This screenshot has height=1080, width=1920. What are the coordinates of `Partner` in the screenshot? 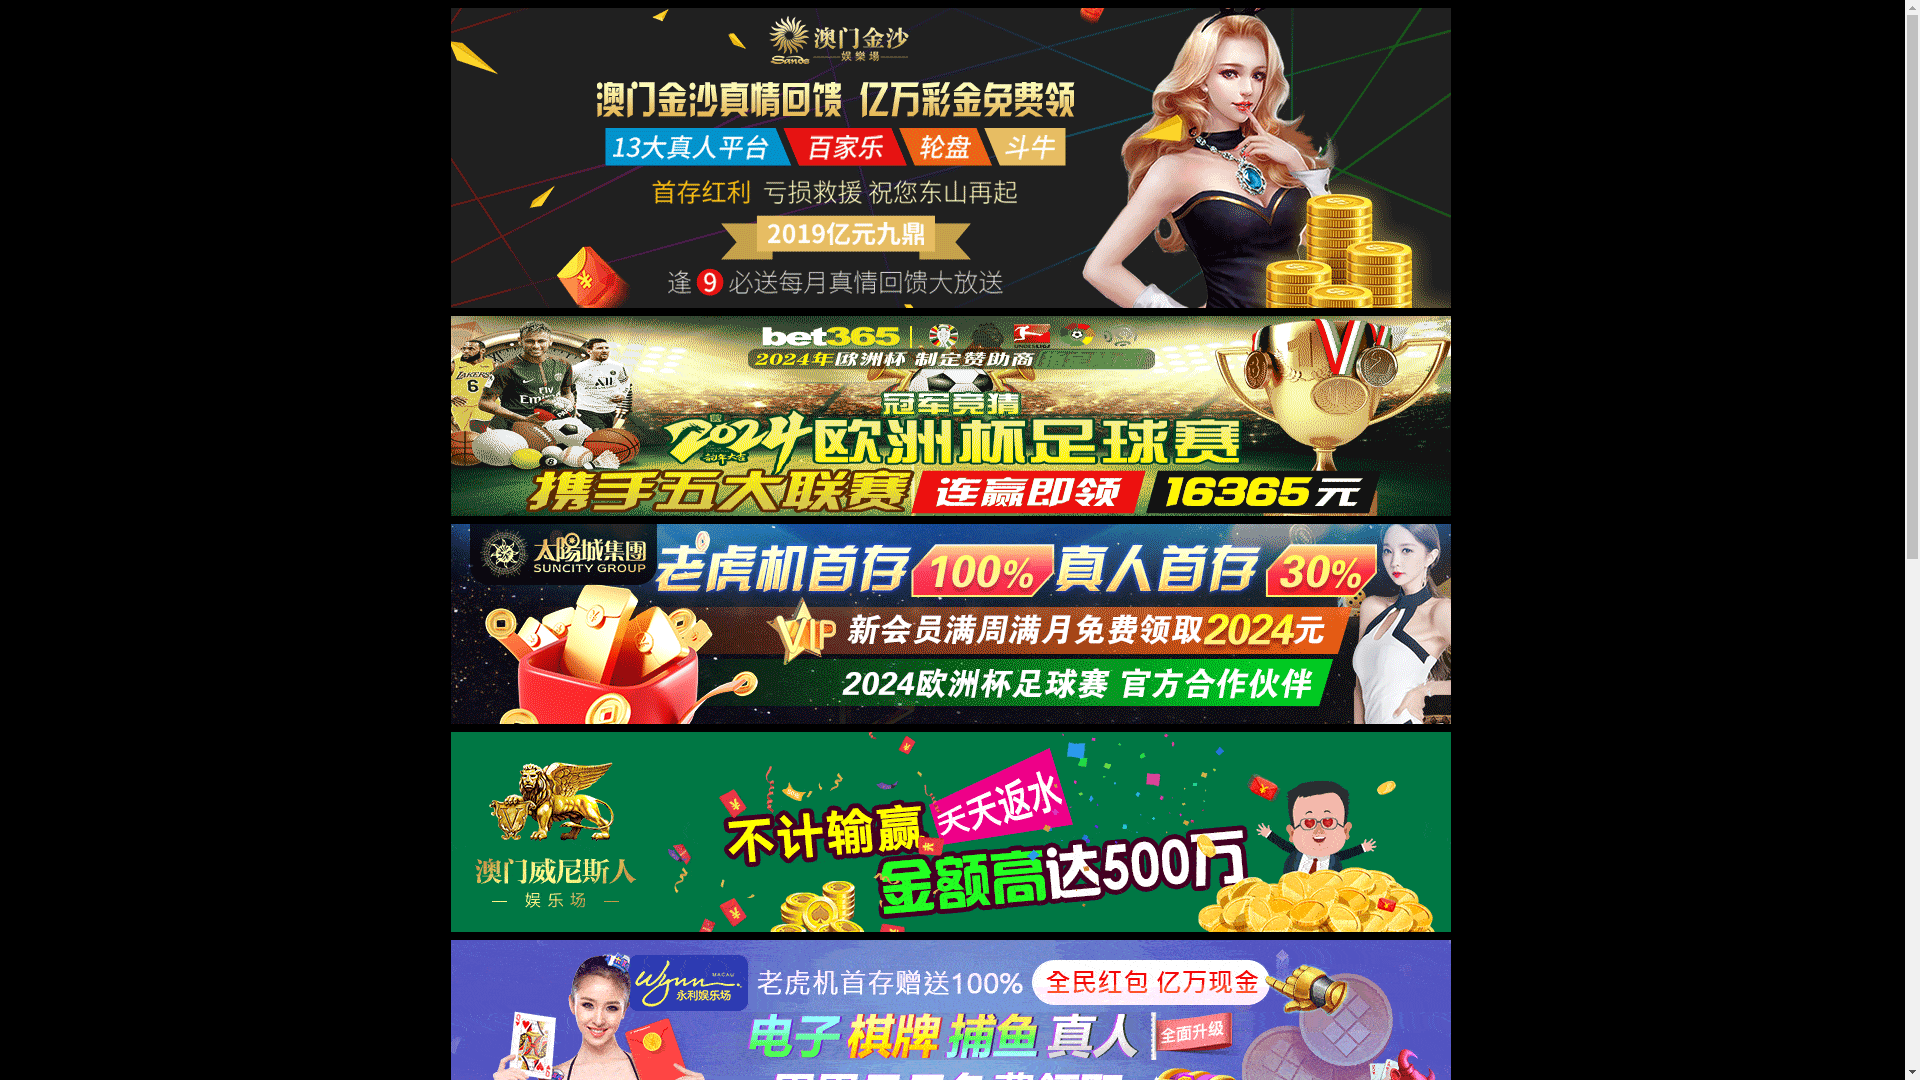 It's located at (1111, 41).